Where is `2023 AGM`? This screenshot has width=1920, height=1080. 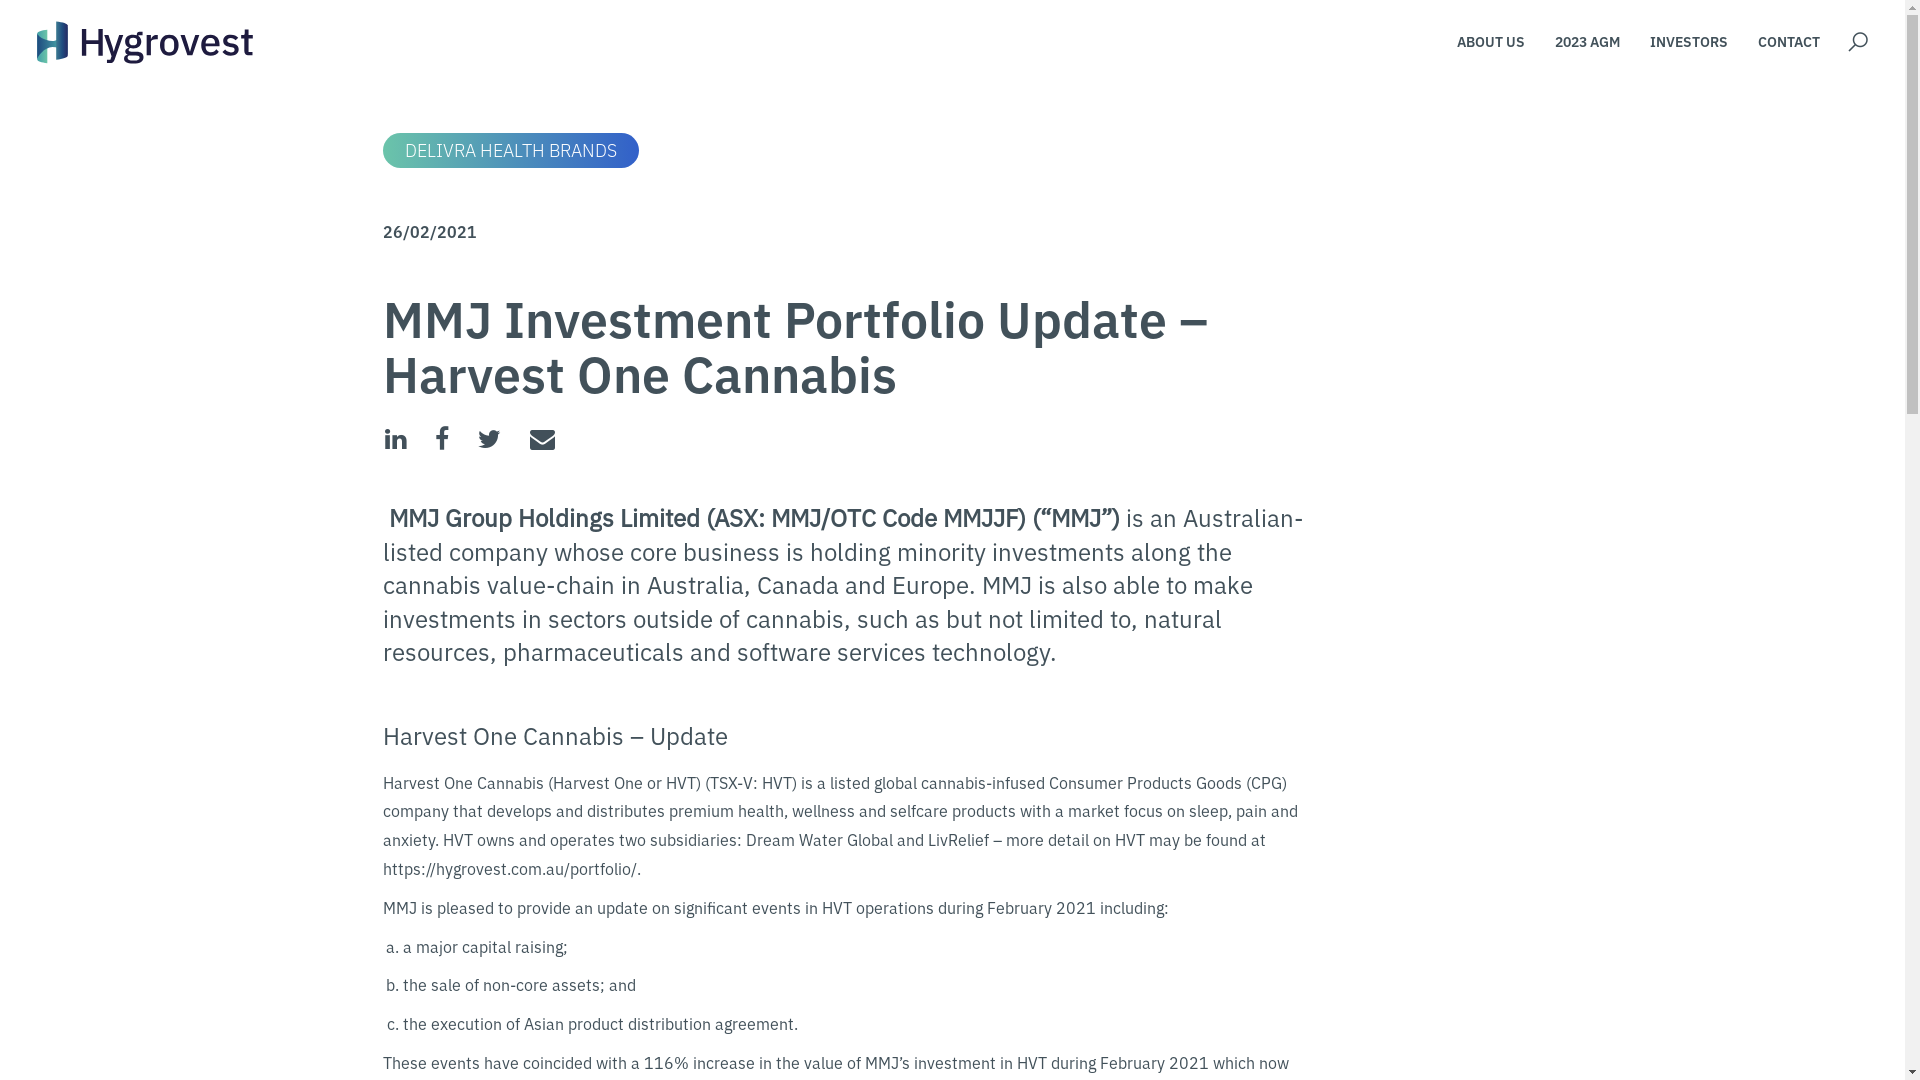
2023 AGM is located at coordinates (1588, 42).